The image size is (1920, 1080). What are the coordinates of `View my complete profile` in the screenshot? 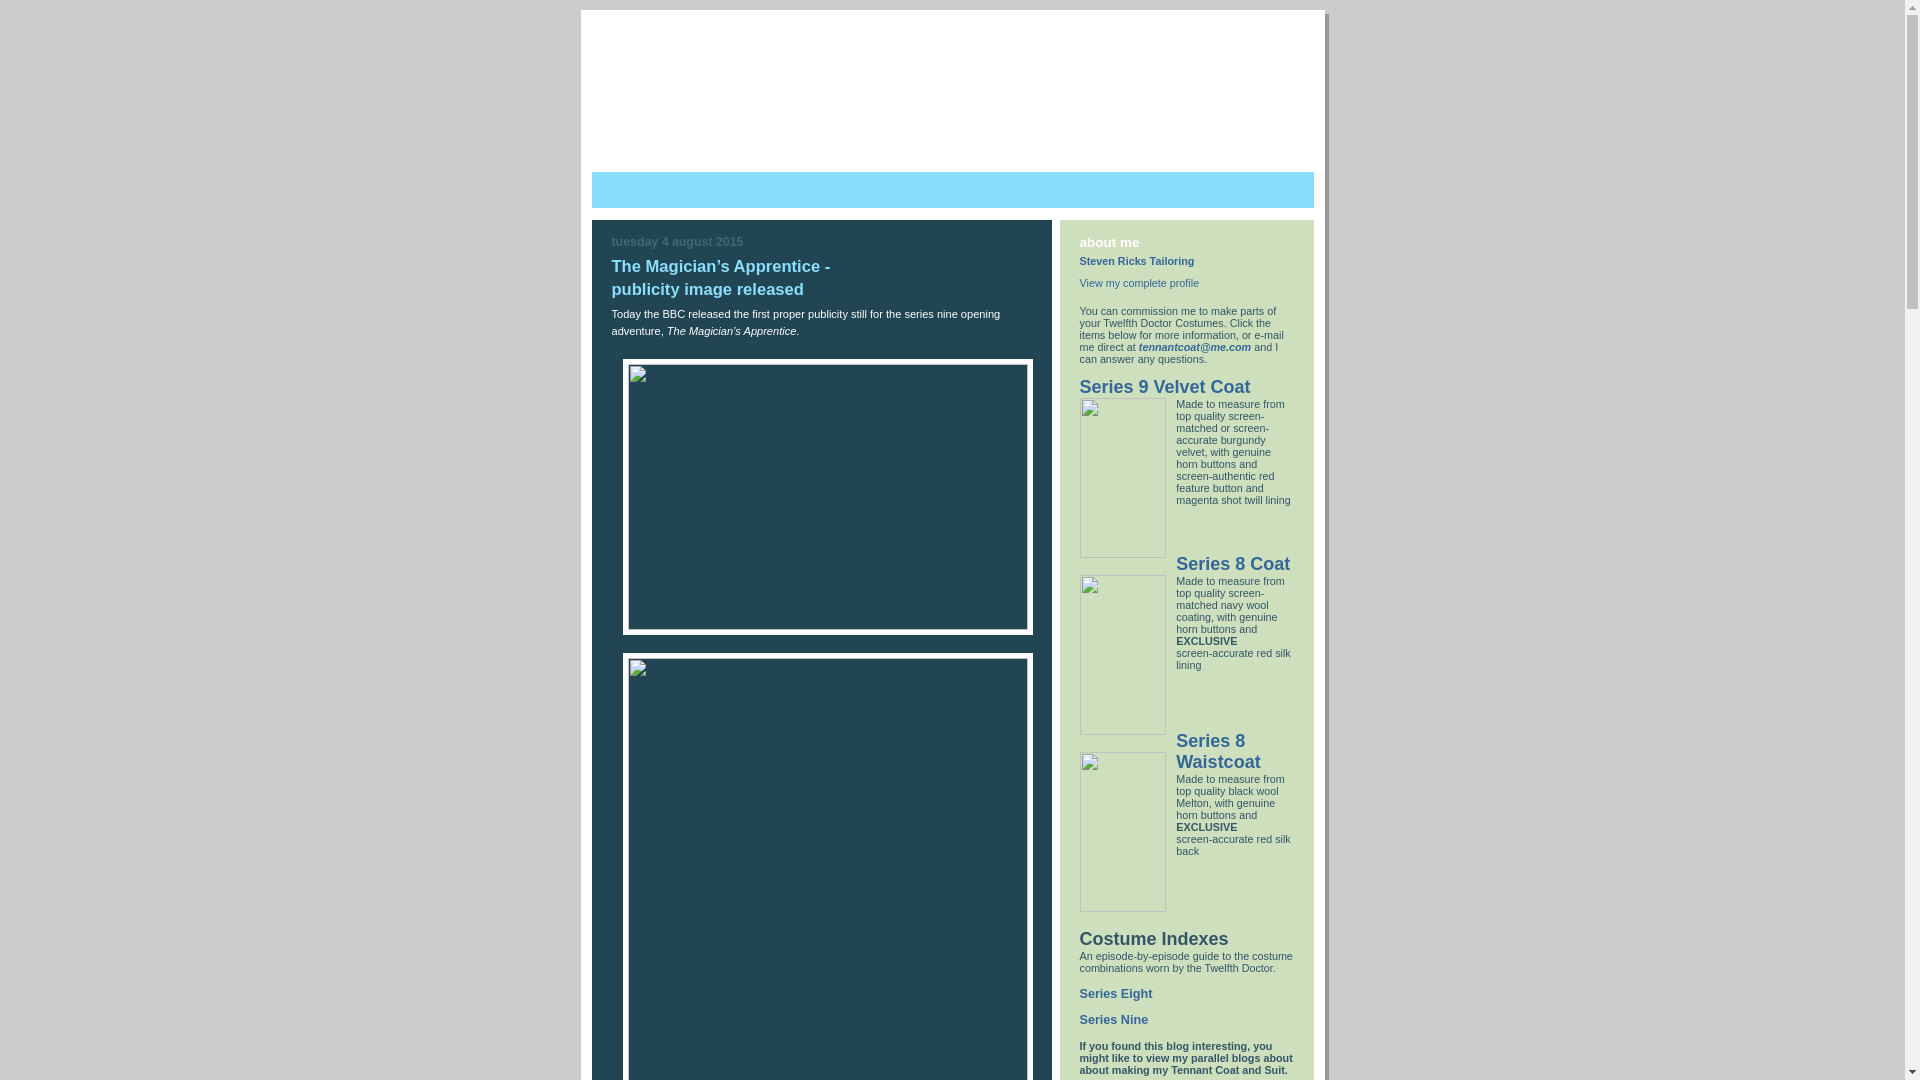 It's located at (1140, 283).